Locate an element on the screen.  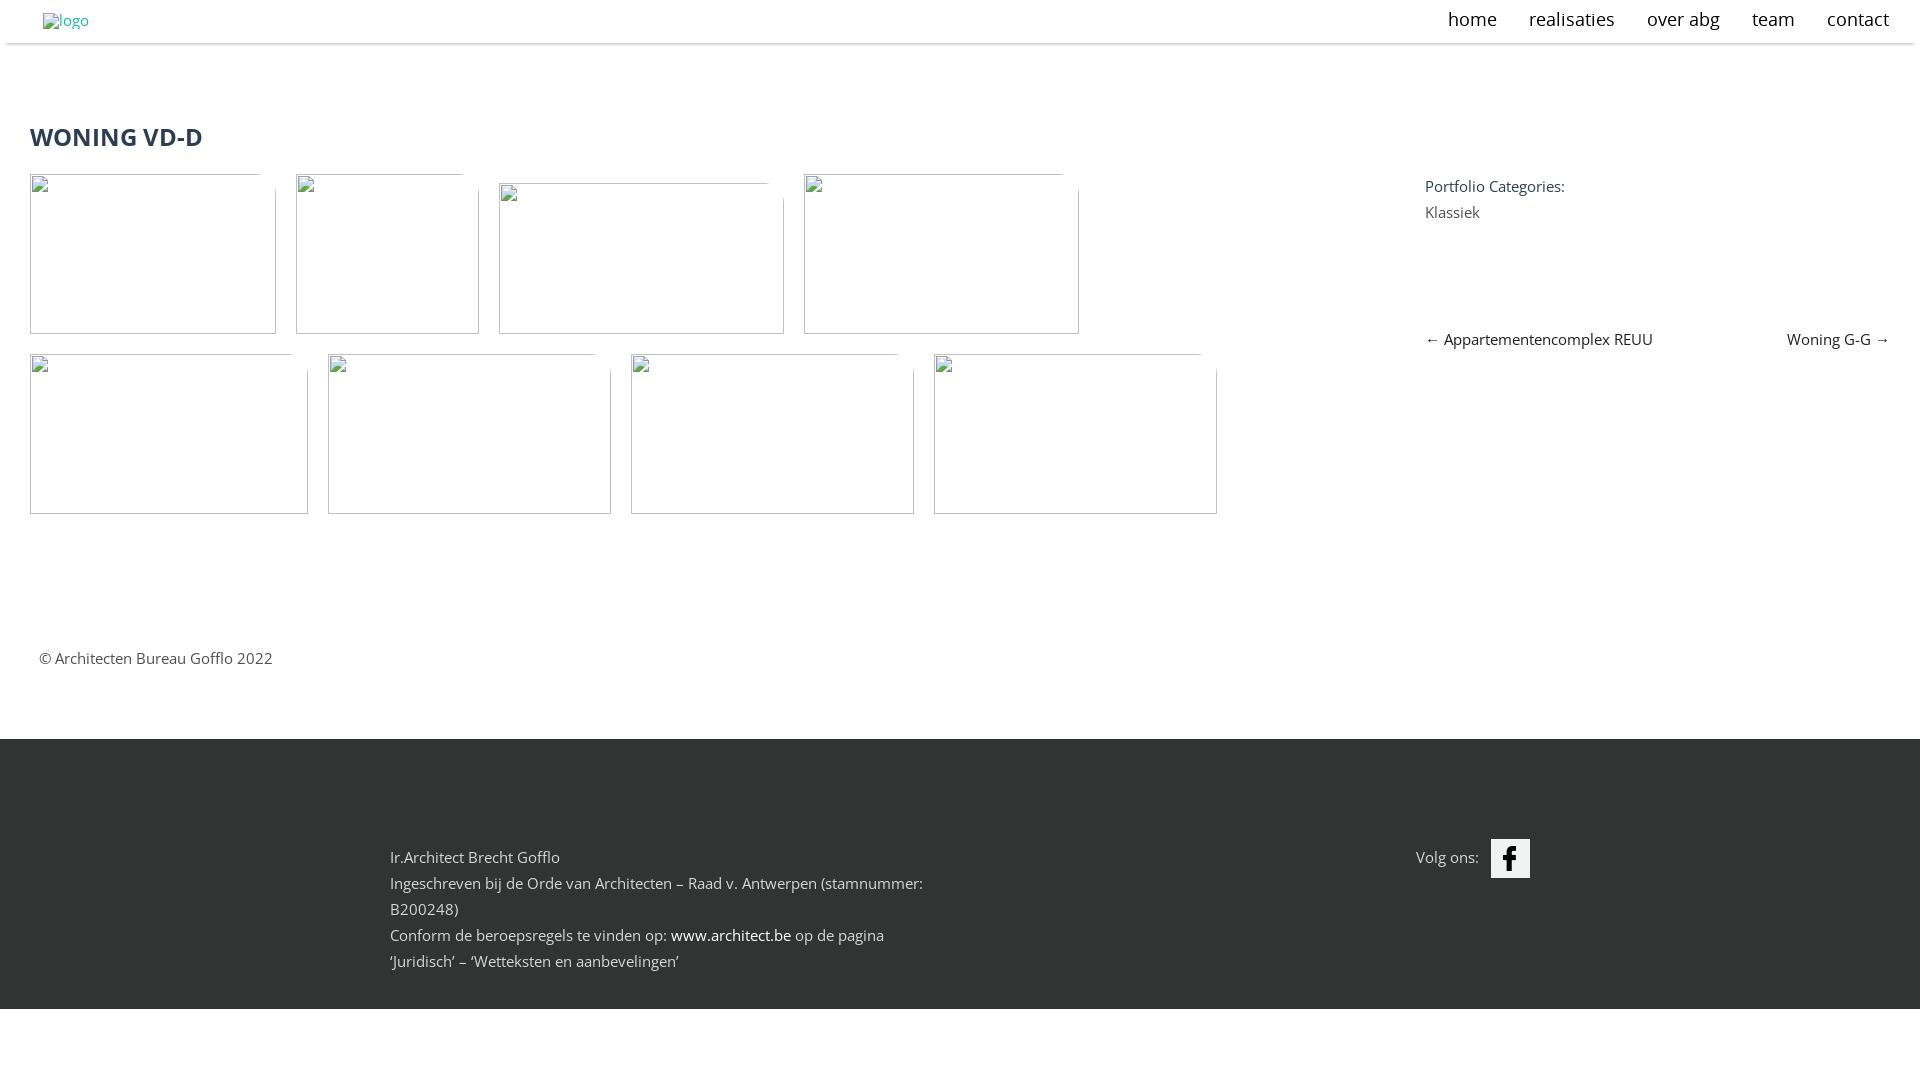
www.architect.be is located at coordinates (731, 935).